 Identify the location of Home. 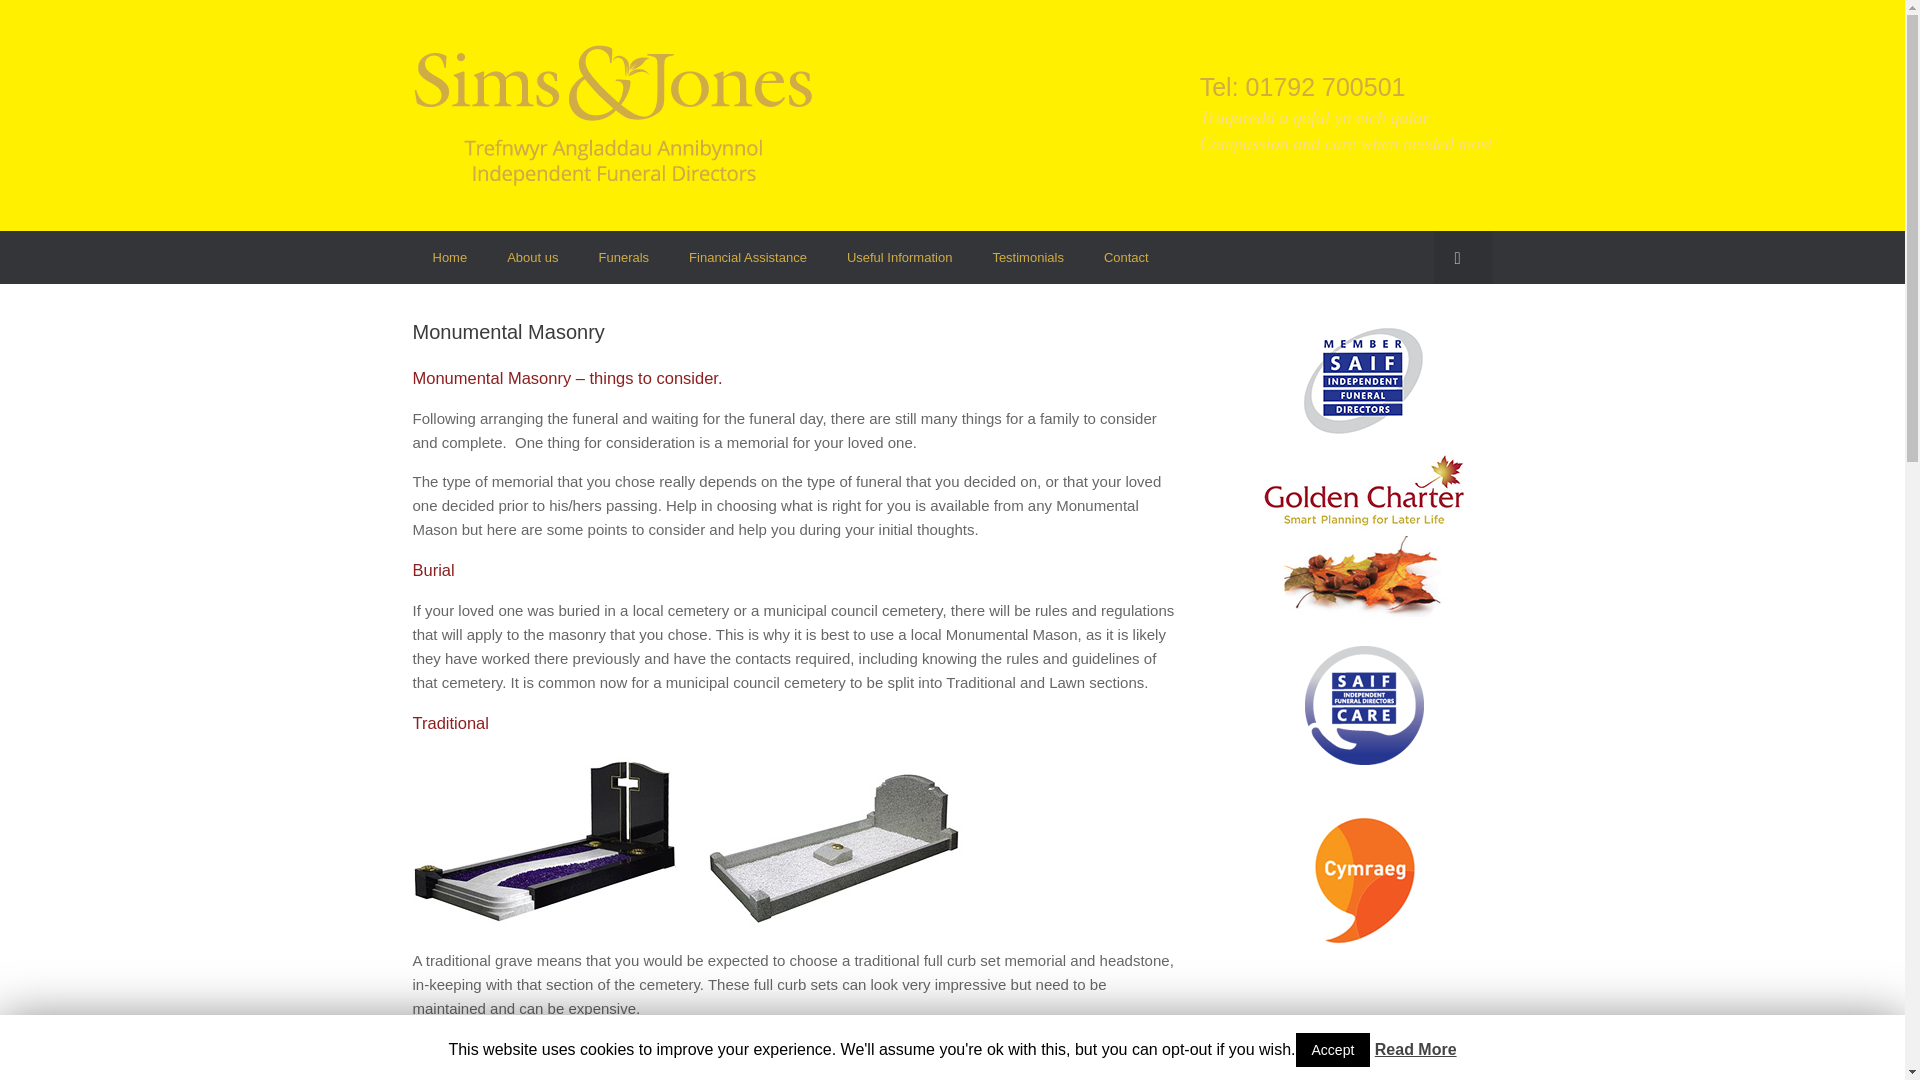
(450, 258).